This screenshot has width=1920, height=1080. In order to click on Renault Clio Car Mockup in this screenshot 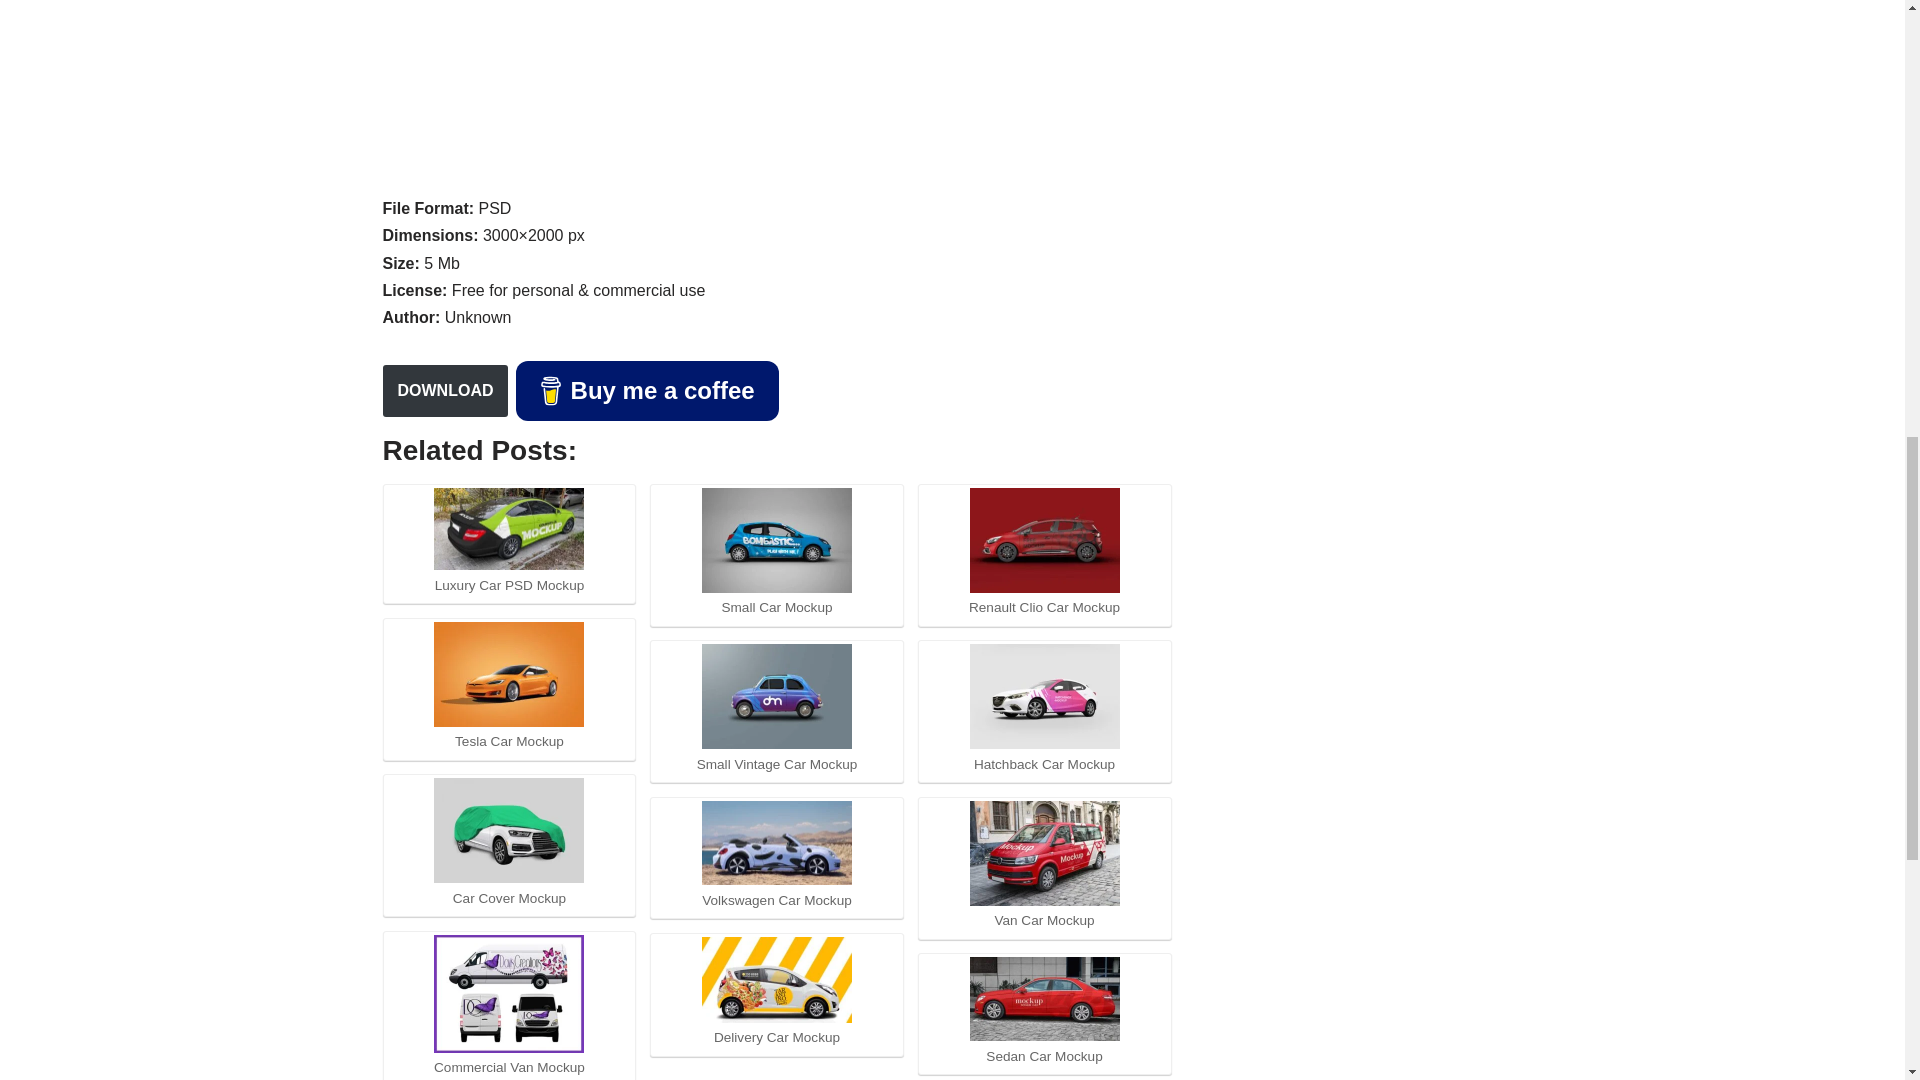, I will do `click(1044, 540)`.